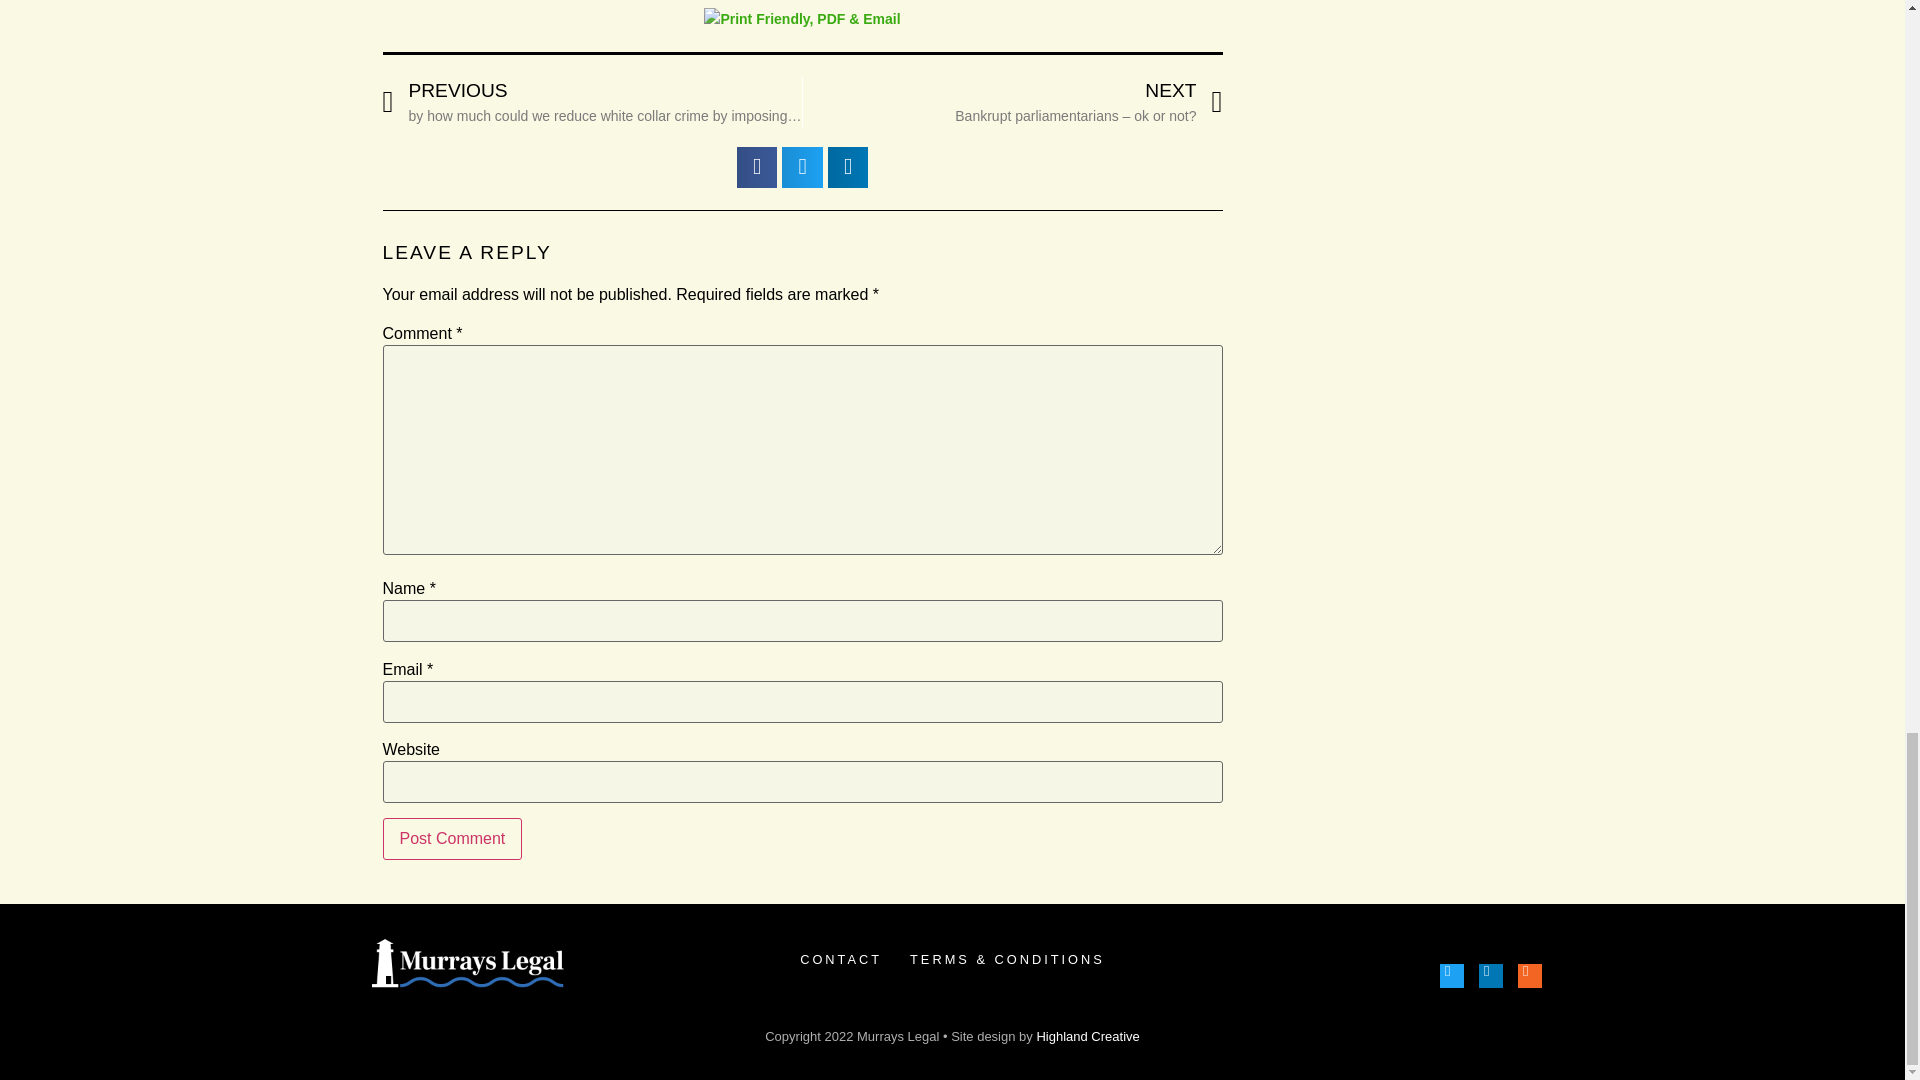 The height and width of the screenshot is (1080, 1920). Describe the element at coordinates (1087, 1036) in the screenshot. I see `Highland Creative` at that location.